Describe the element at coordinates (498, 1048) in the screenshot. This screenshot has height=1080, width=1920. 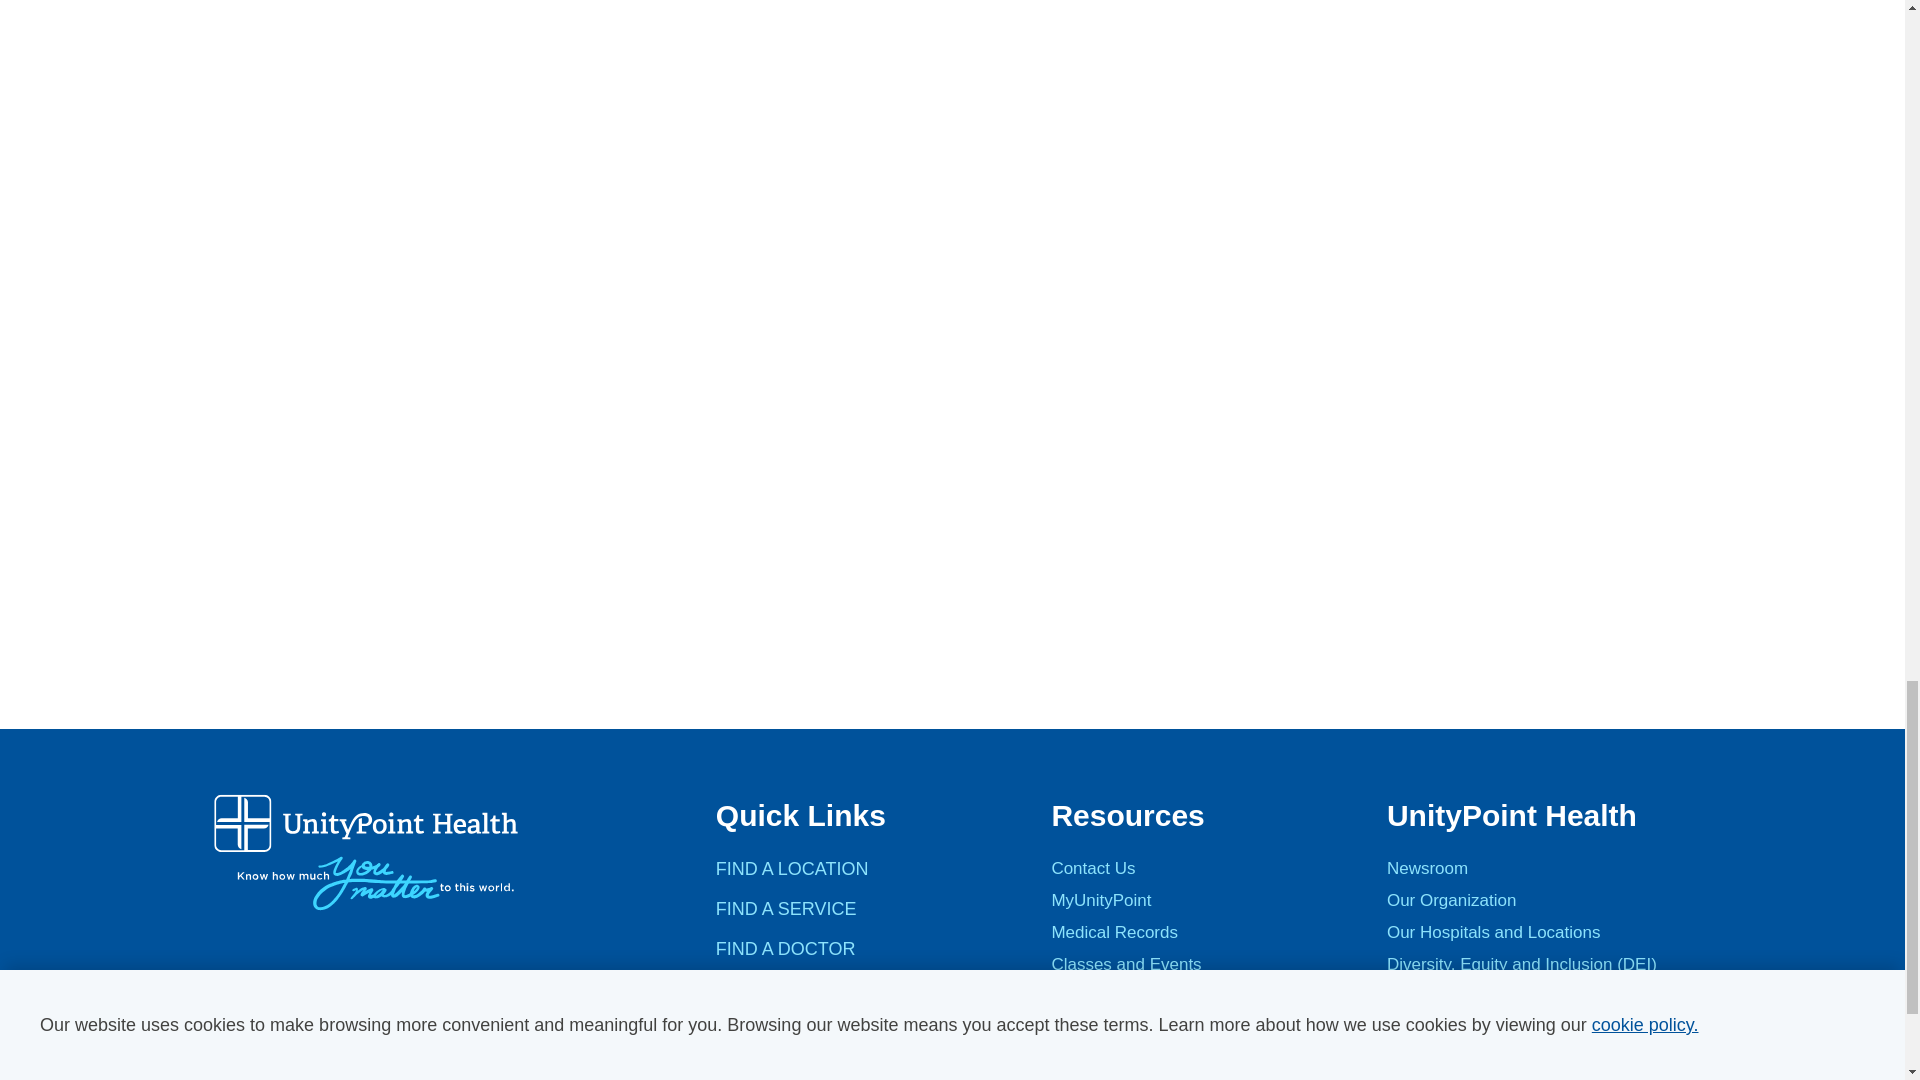
I see `Pinterest` at that location.